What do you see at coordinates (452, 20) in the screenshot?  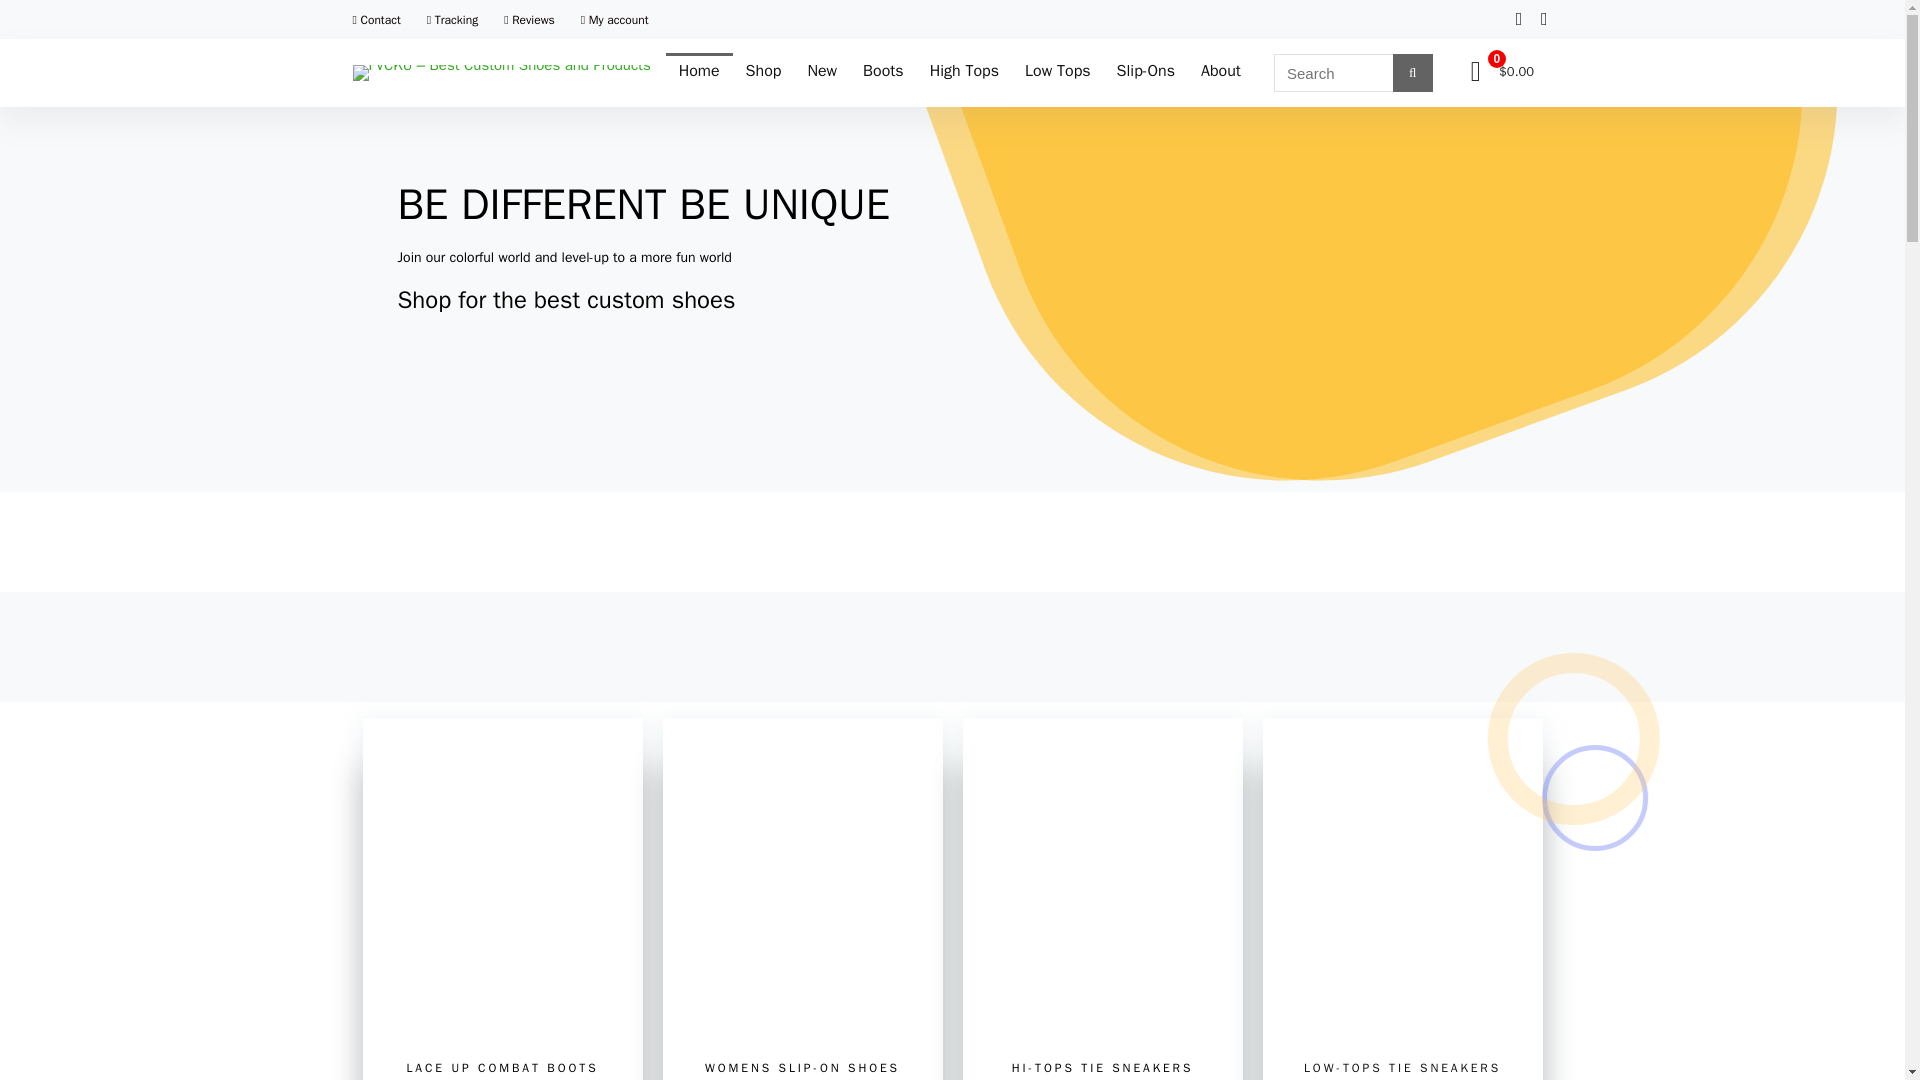 I see `Tracking` at bounding box center [452, 20].